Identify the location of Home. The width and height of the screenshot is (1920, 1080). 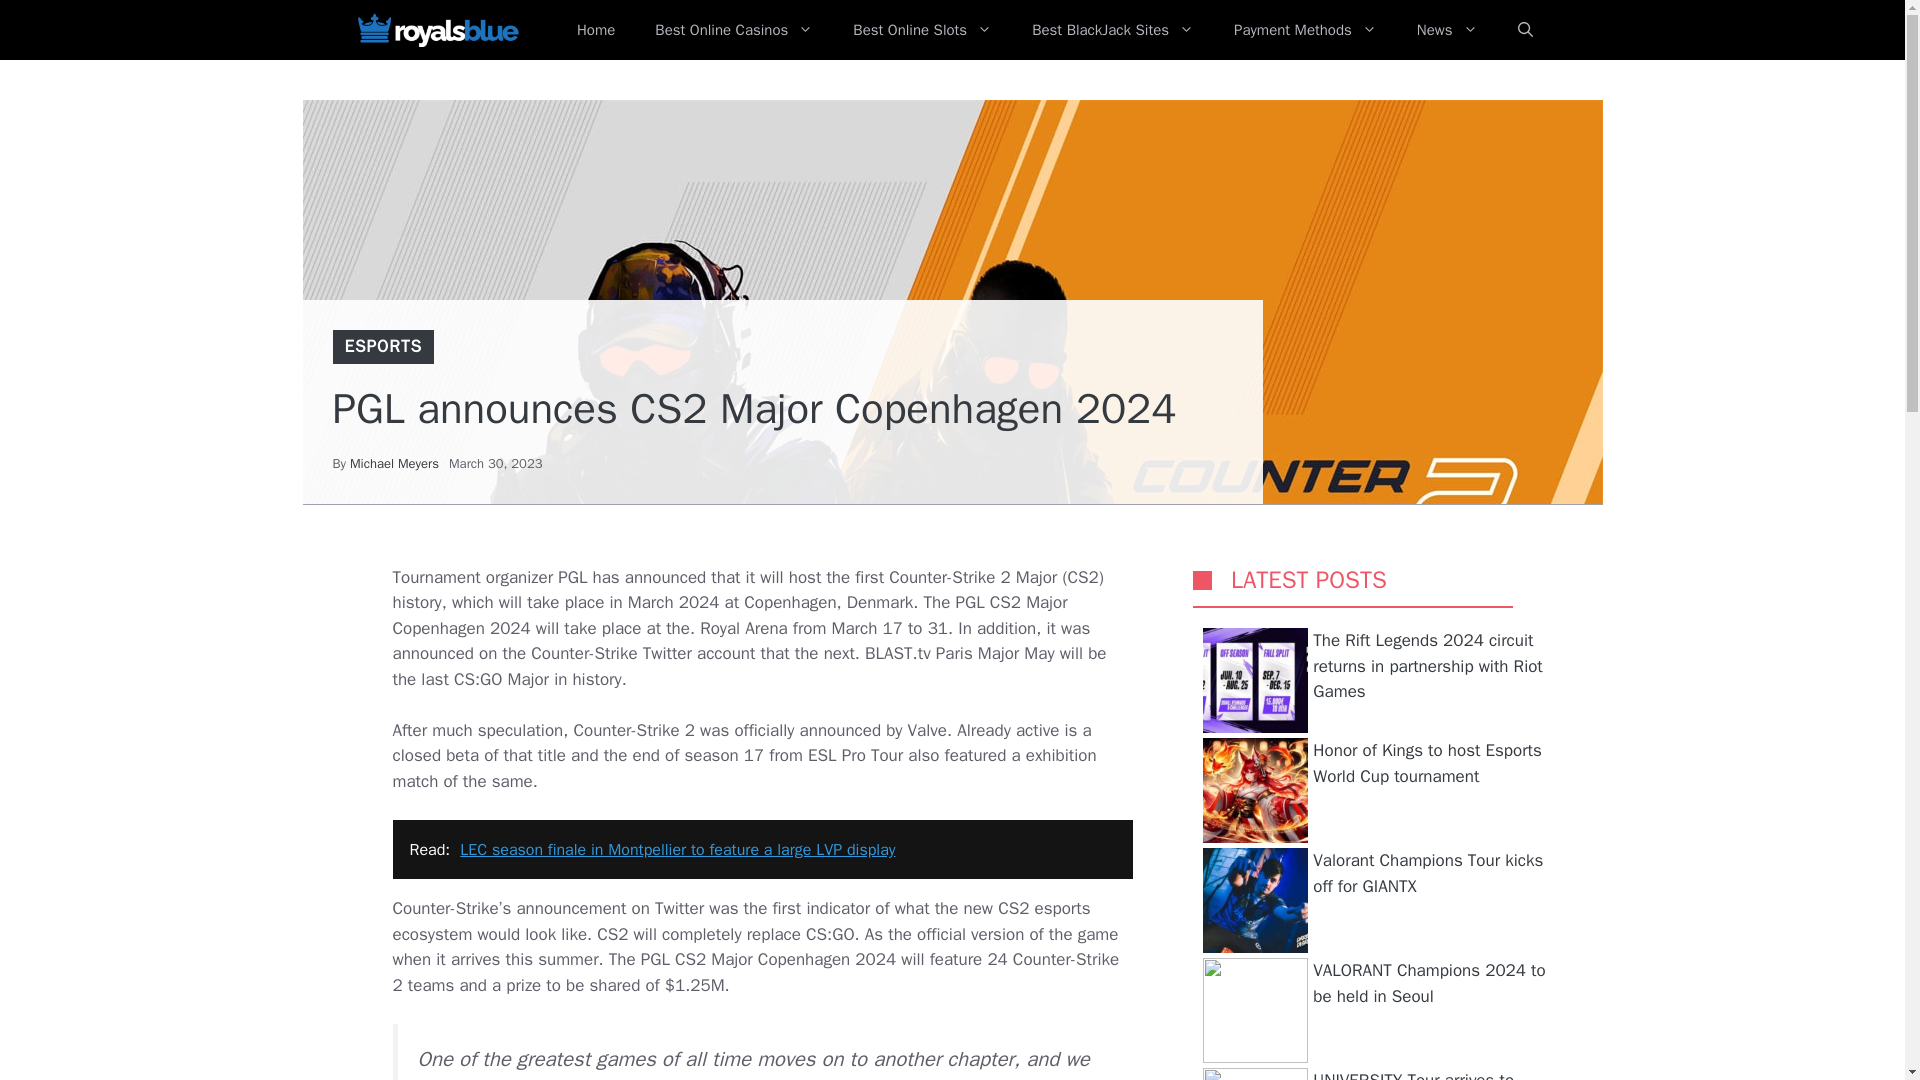
(596, 30).